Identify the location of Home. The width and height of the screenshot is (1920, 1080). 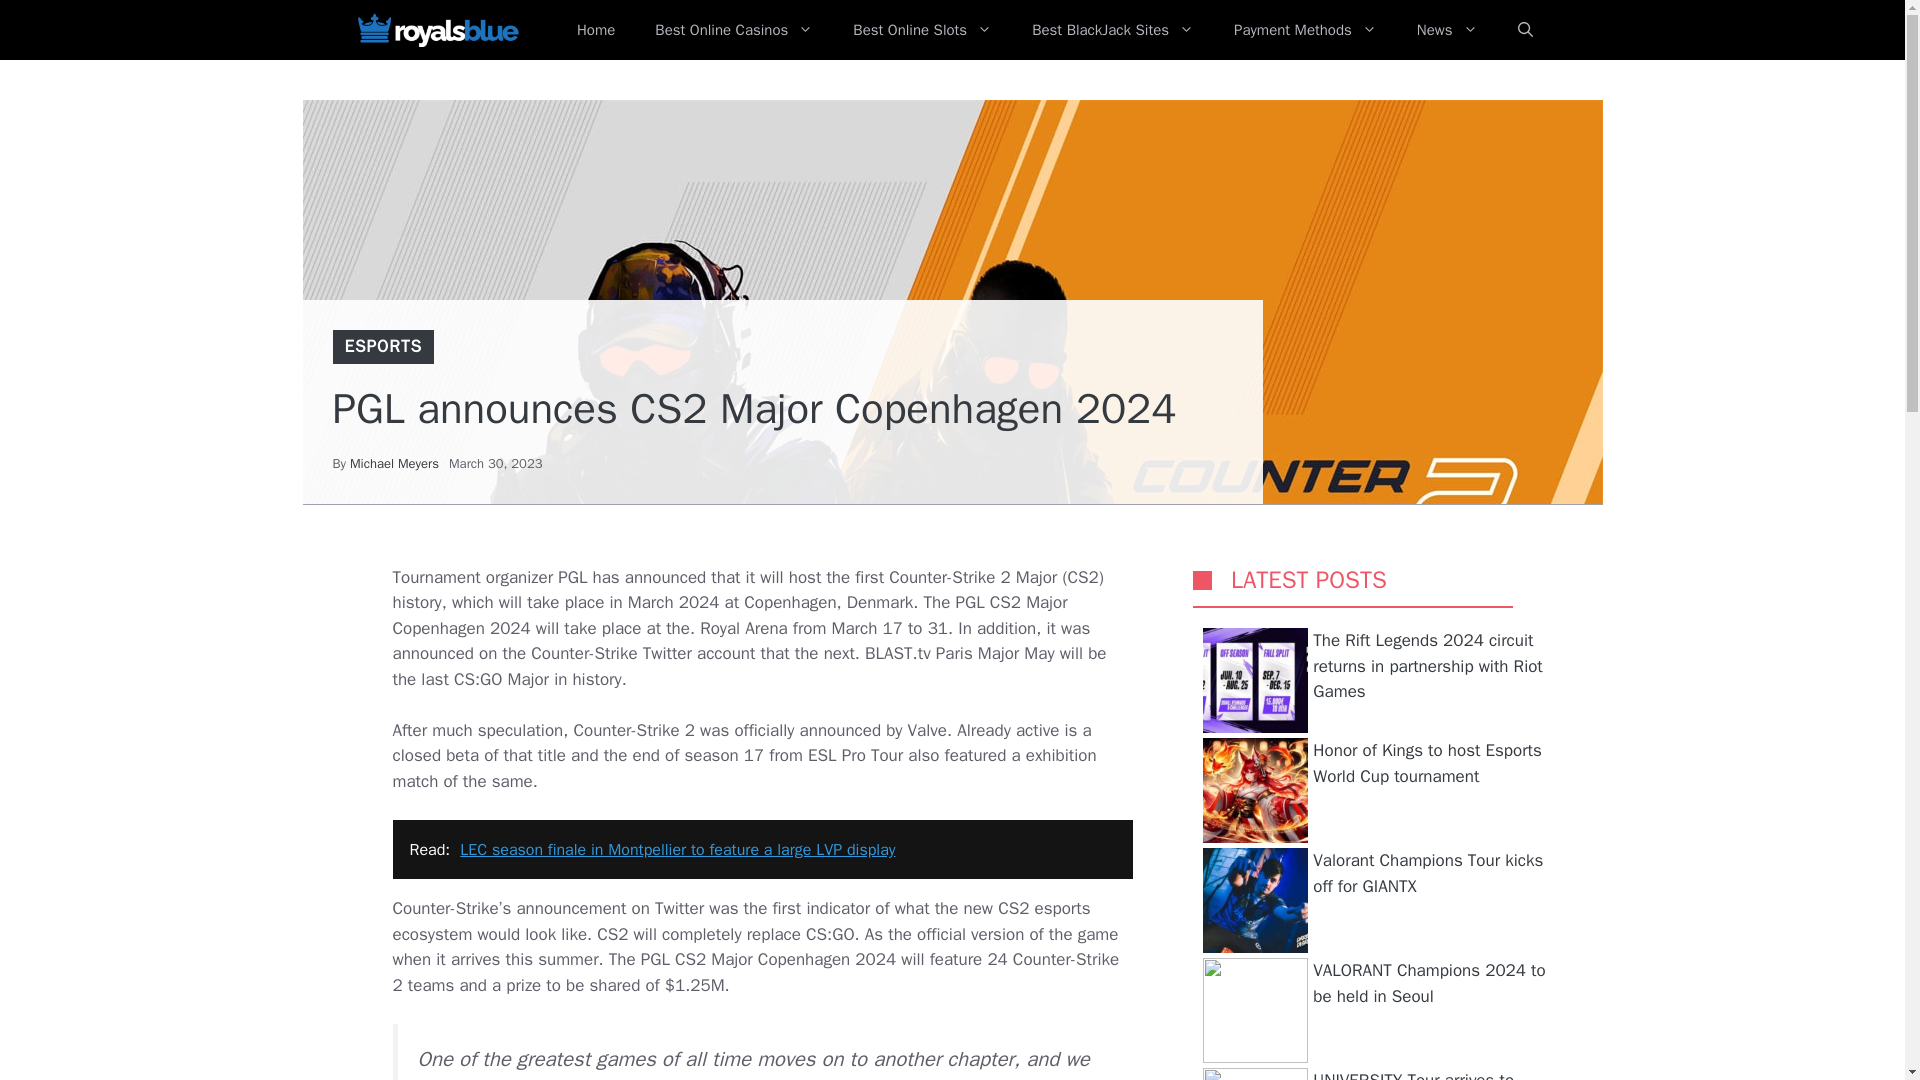
(596, 30).